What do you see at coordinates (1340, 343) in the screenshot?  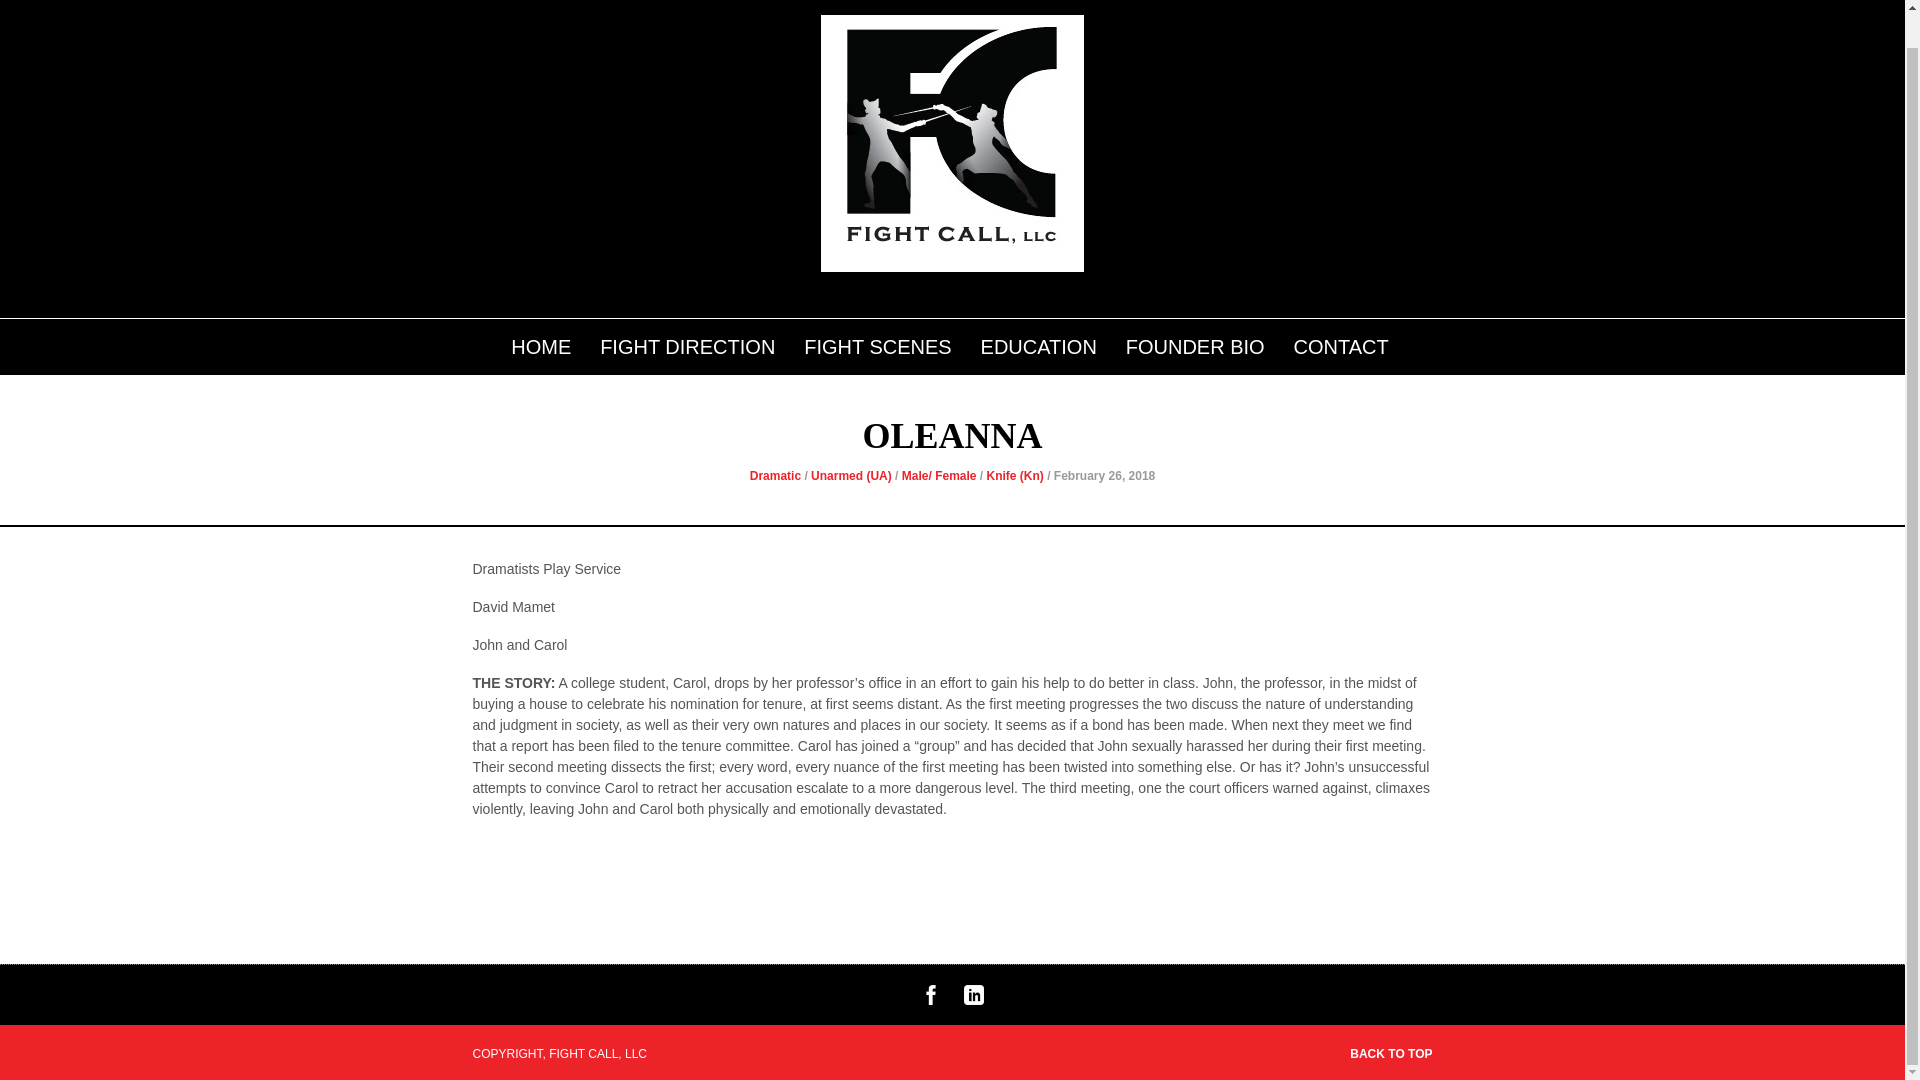 I see `CONTACT` at bounding box center [1340, 343].